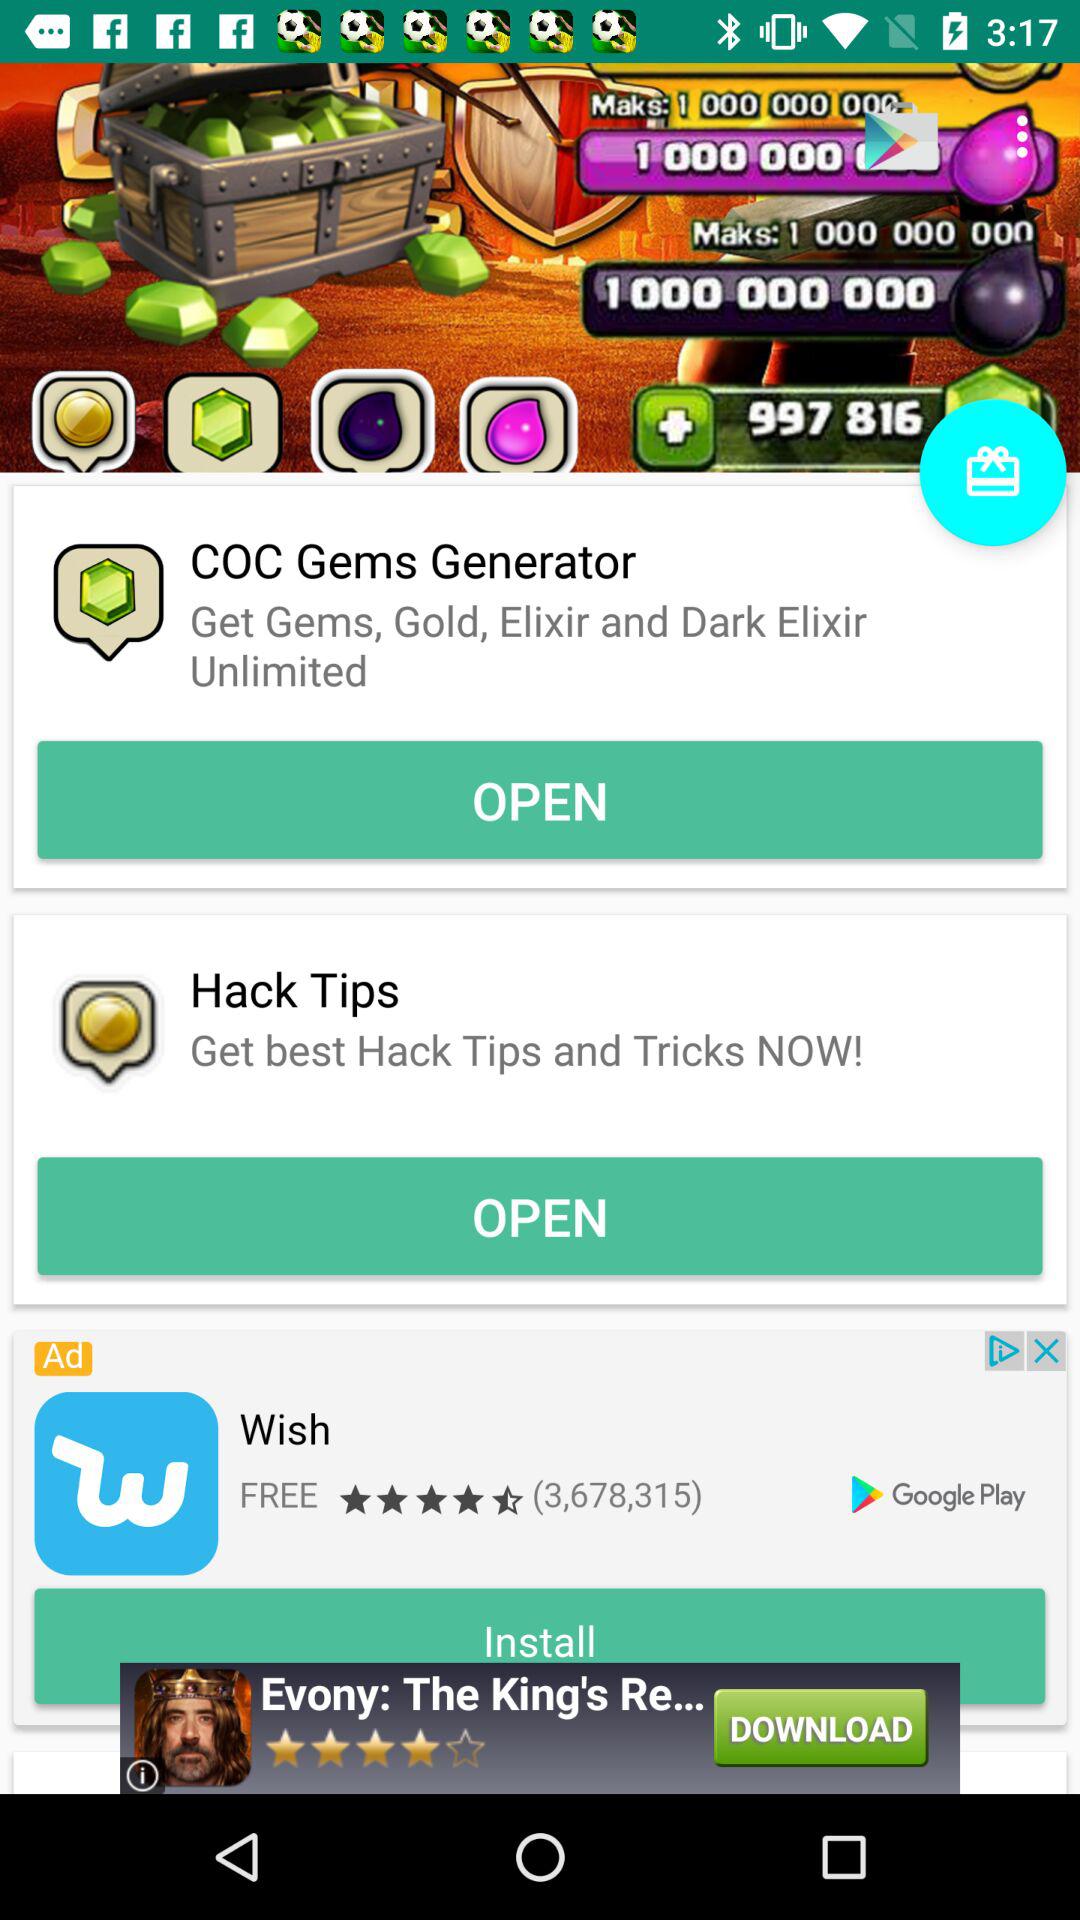  What do you see at coordinates (992, 472) in the screenshot?
I see `open perks menu` at bounding box center [992, 472].